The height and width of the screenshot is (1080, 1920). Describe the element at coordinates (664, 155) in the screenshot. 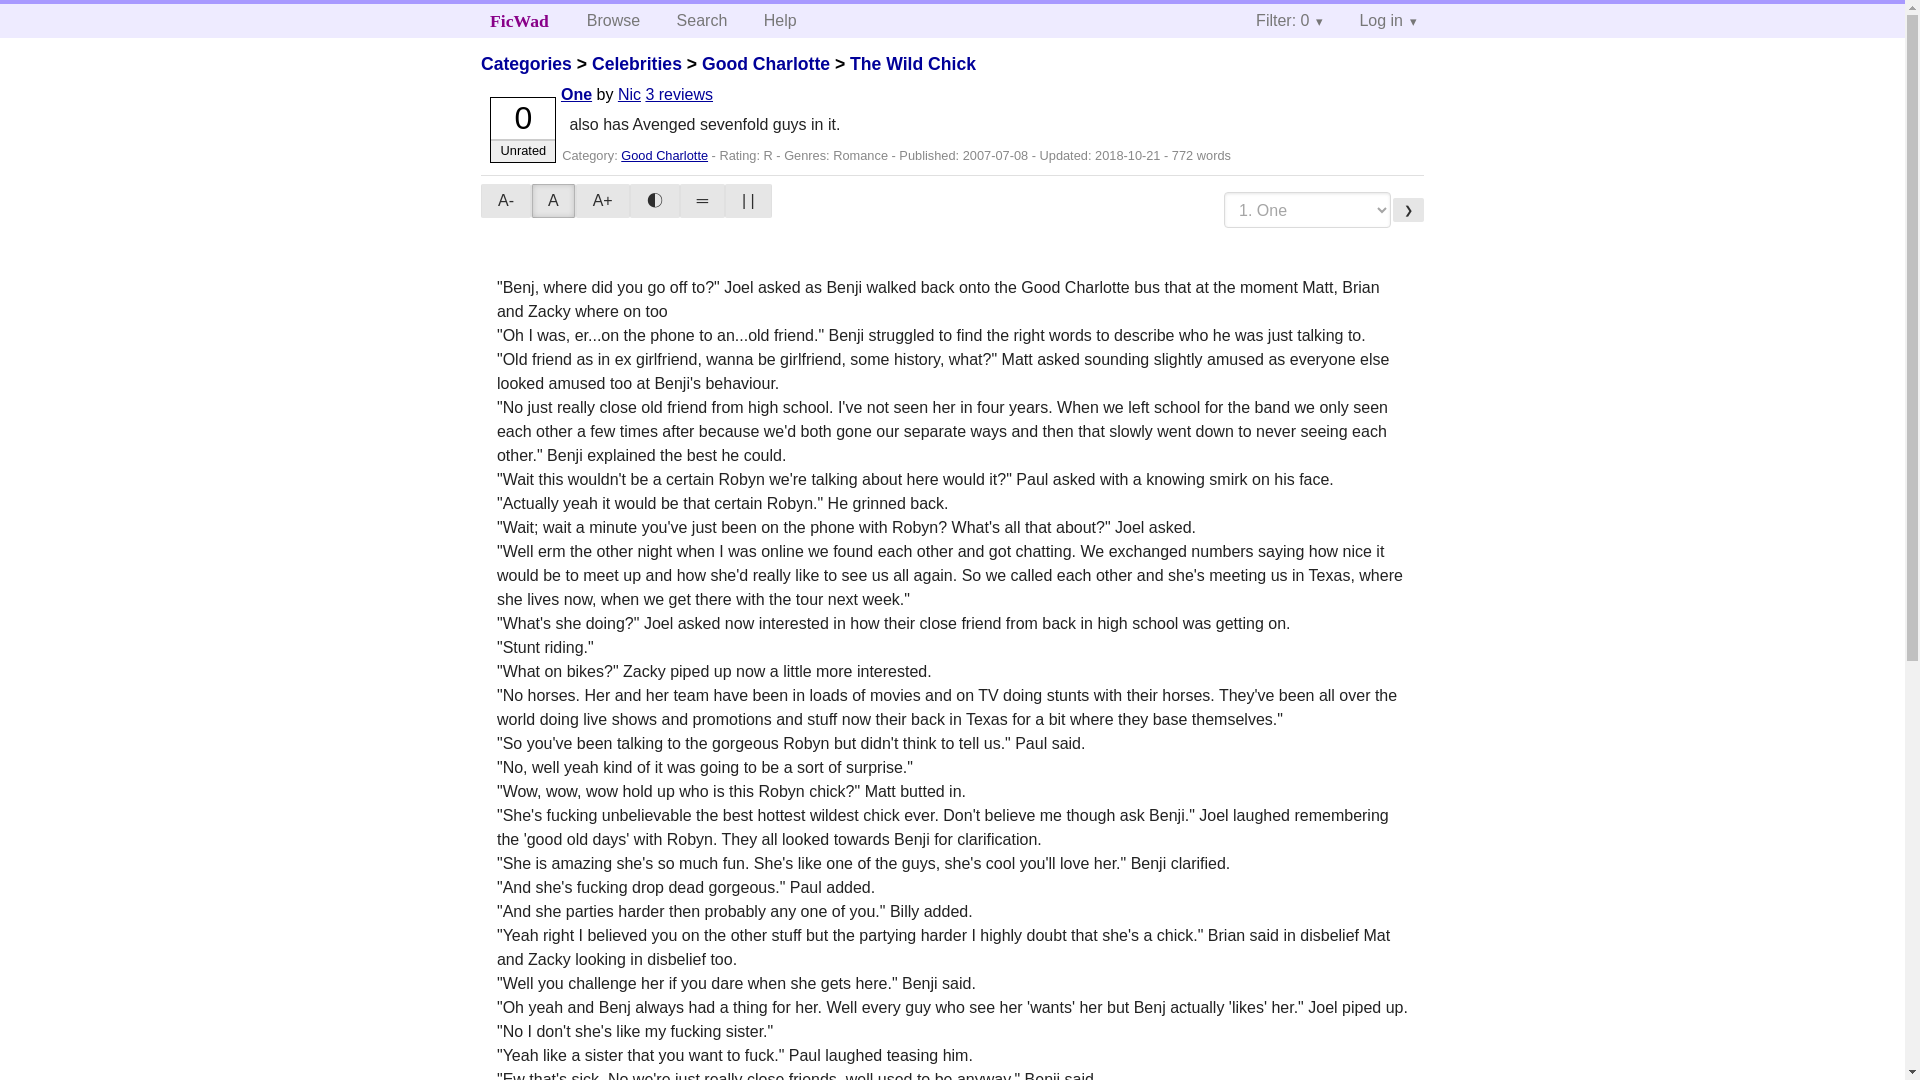

I see `Good Charlotte` at that location.